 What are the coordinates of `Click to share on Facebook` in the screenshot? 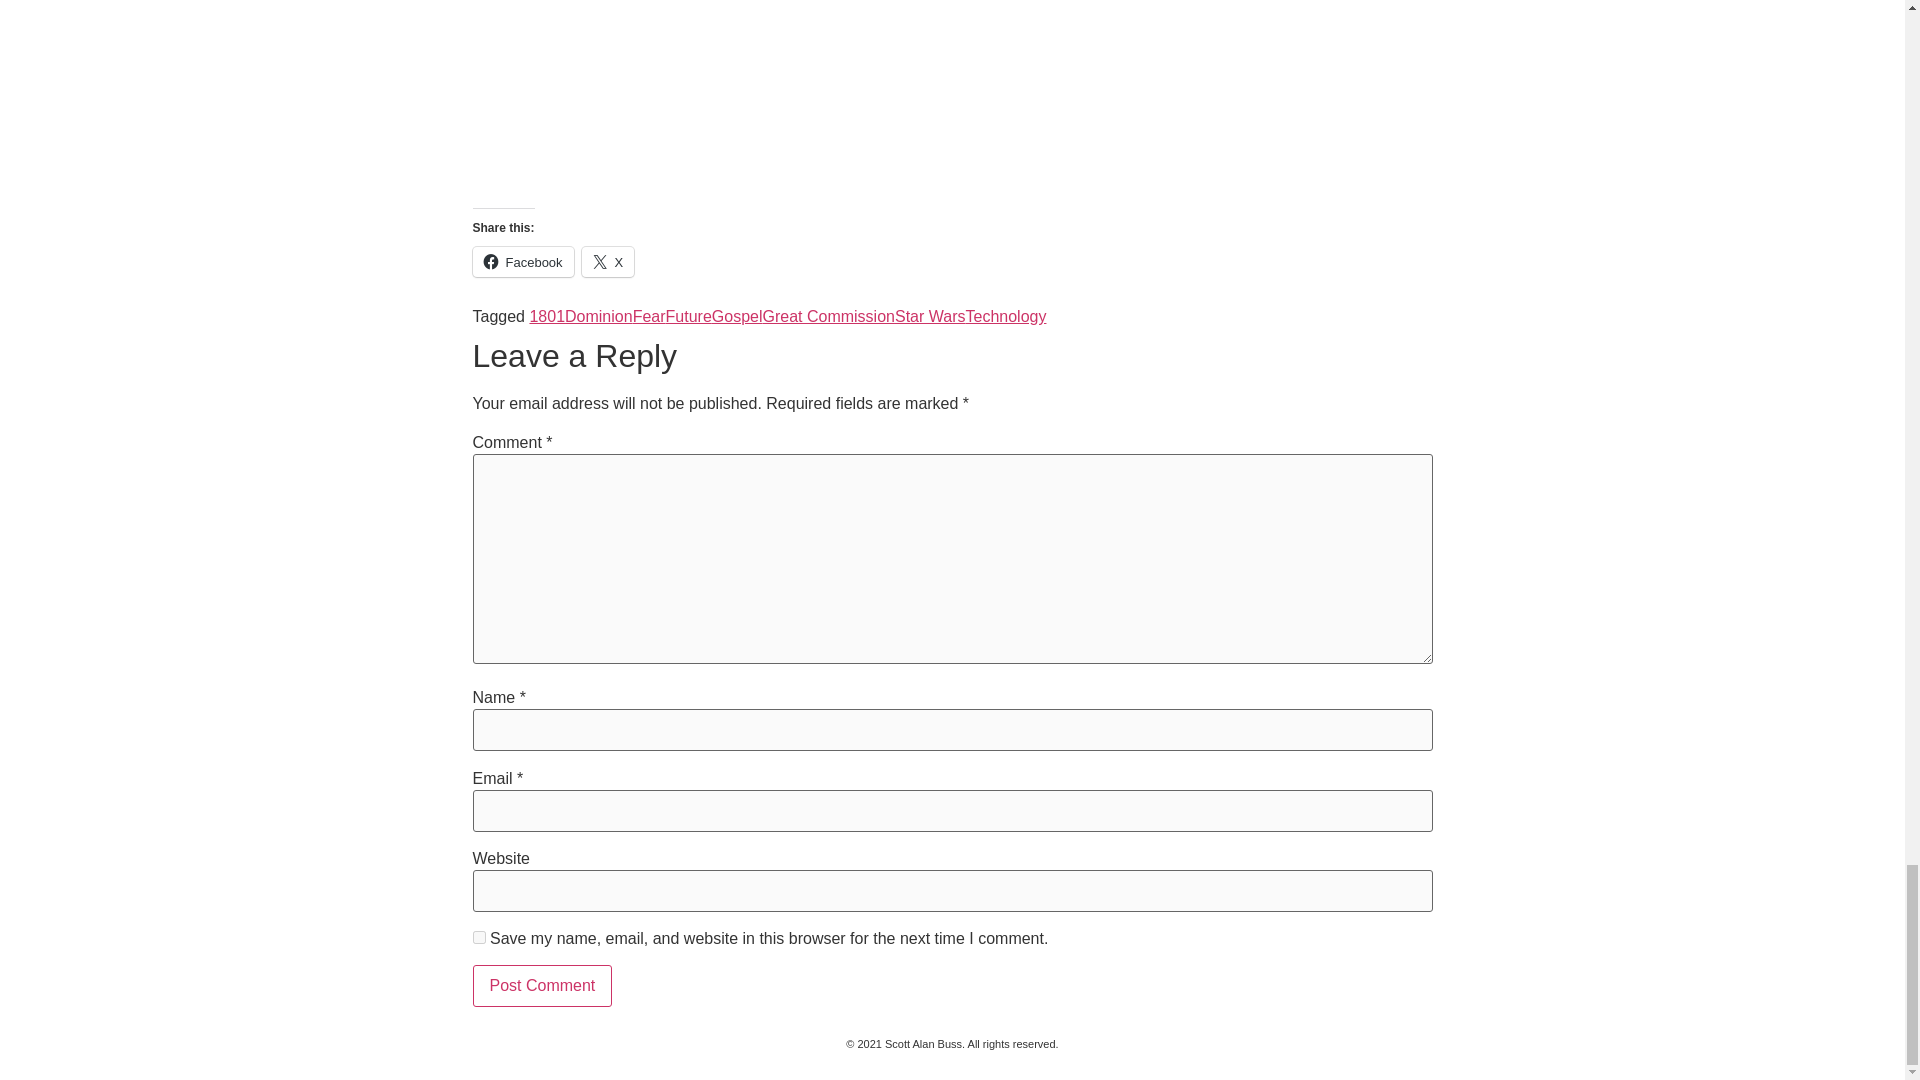 It's located at (522, 262).